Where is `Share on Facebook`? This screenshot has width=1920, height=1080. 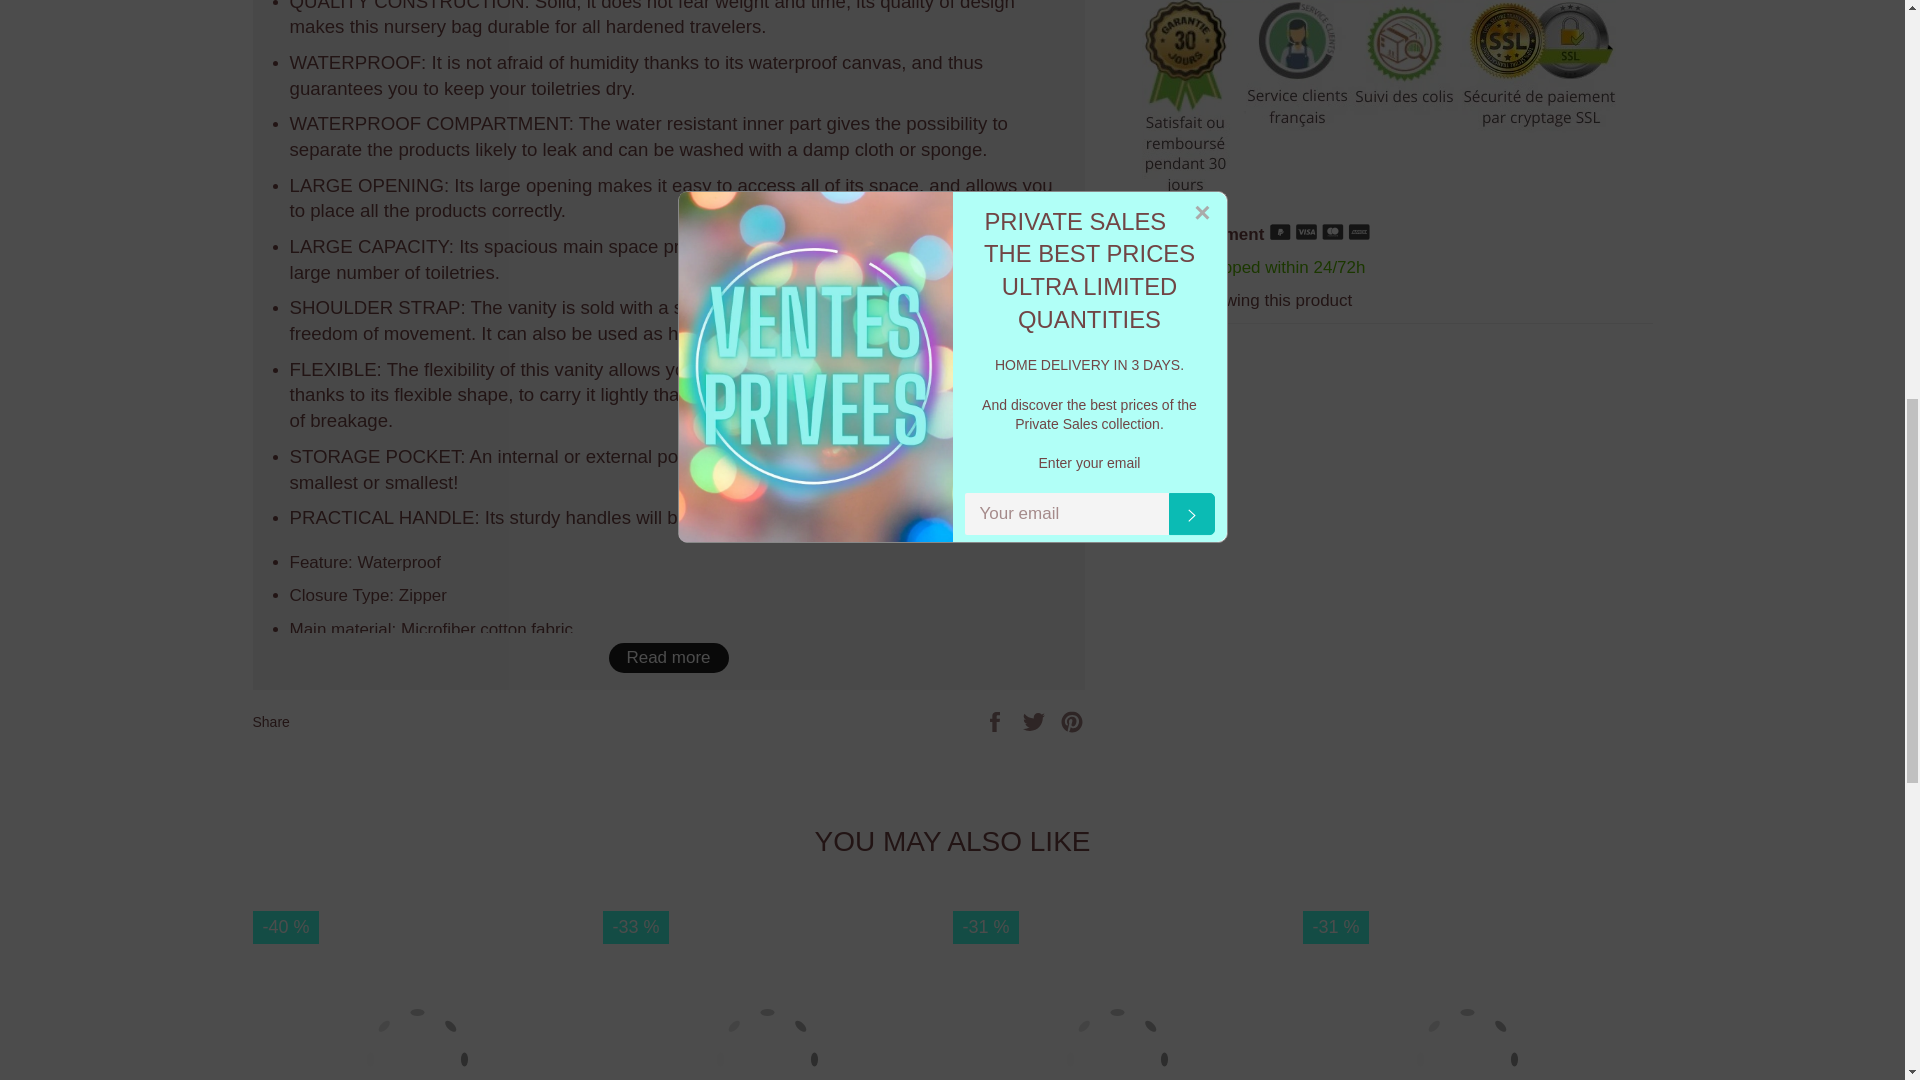
Share on Facebook is located at coordinates (997, 721).